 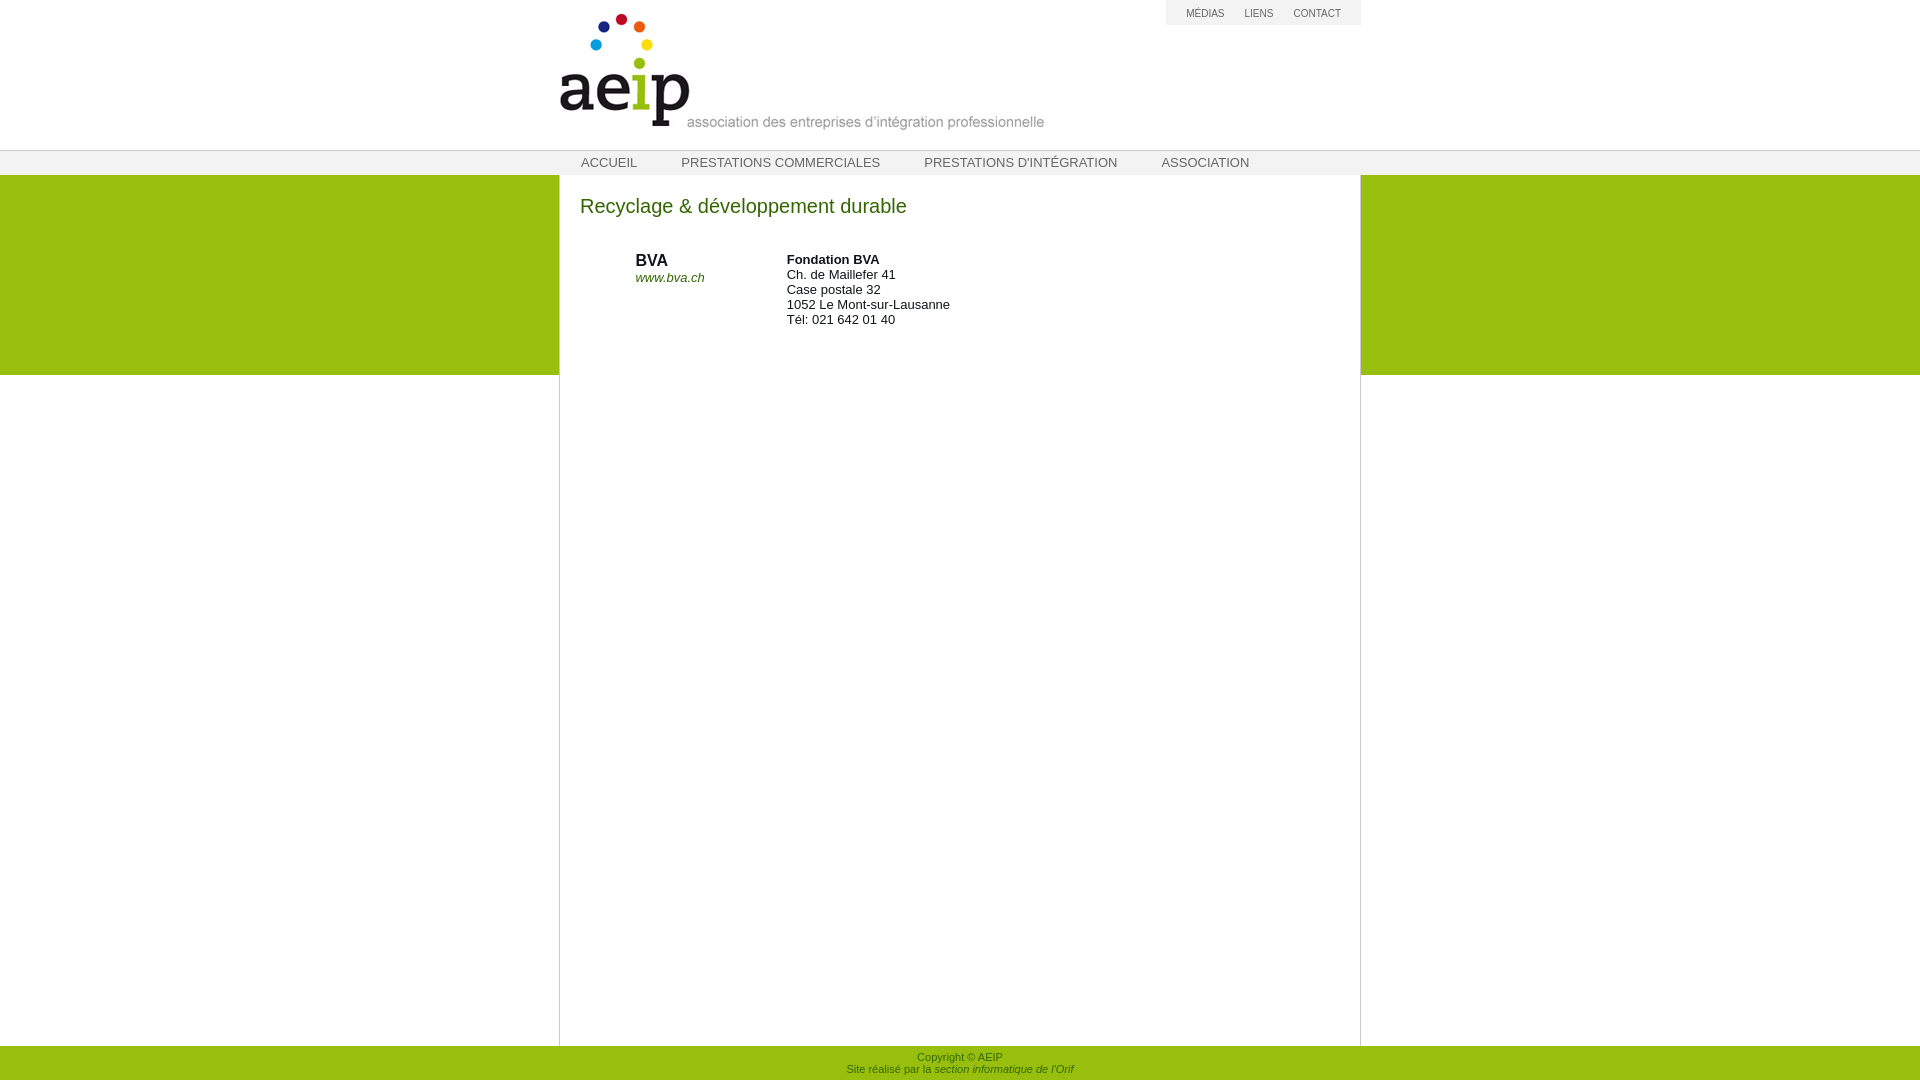 I want to click on section informatique de l'Orif, so click(x=1004, y=1069).